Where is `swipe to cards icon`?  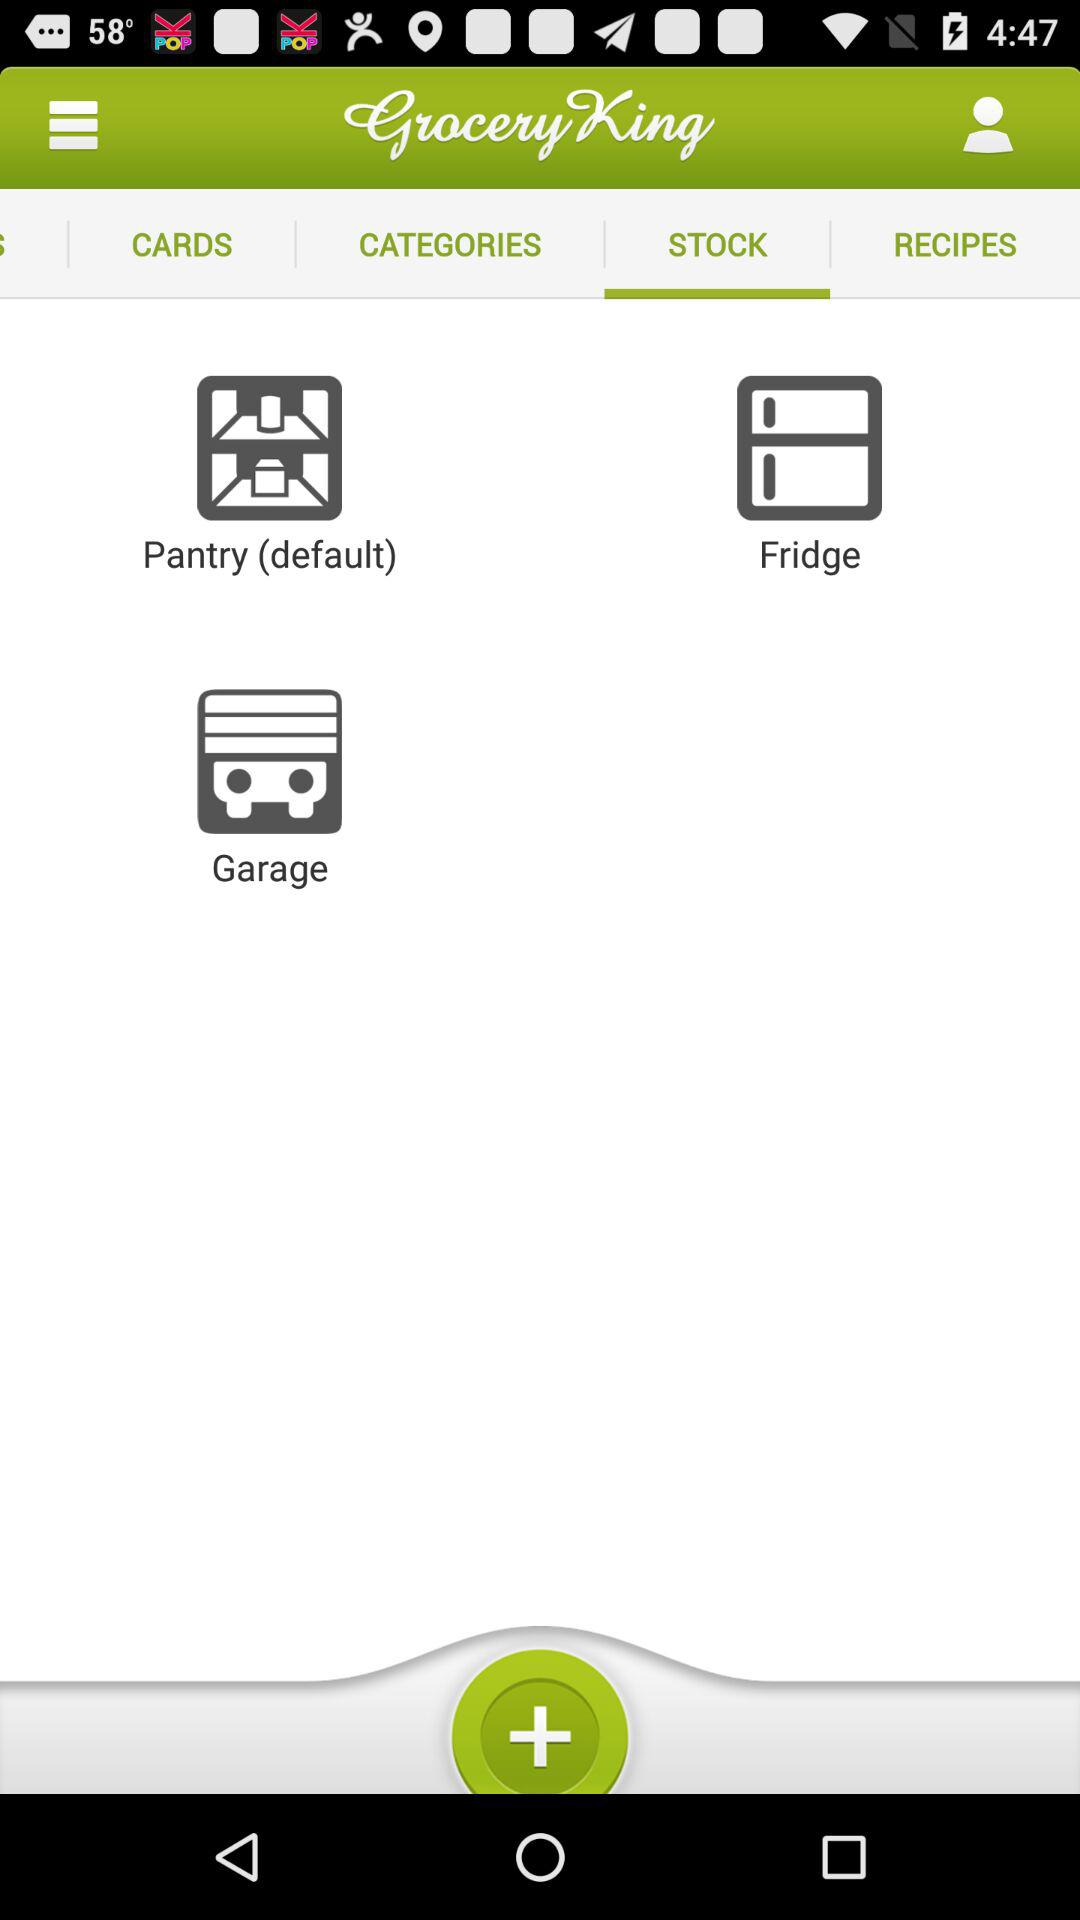
swipe to cards icon is located at coordinates (182, 244).